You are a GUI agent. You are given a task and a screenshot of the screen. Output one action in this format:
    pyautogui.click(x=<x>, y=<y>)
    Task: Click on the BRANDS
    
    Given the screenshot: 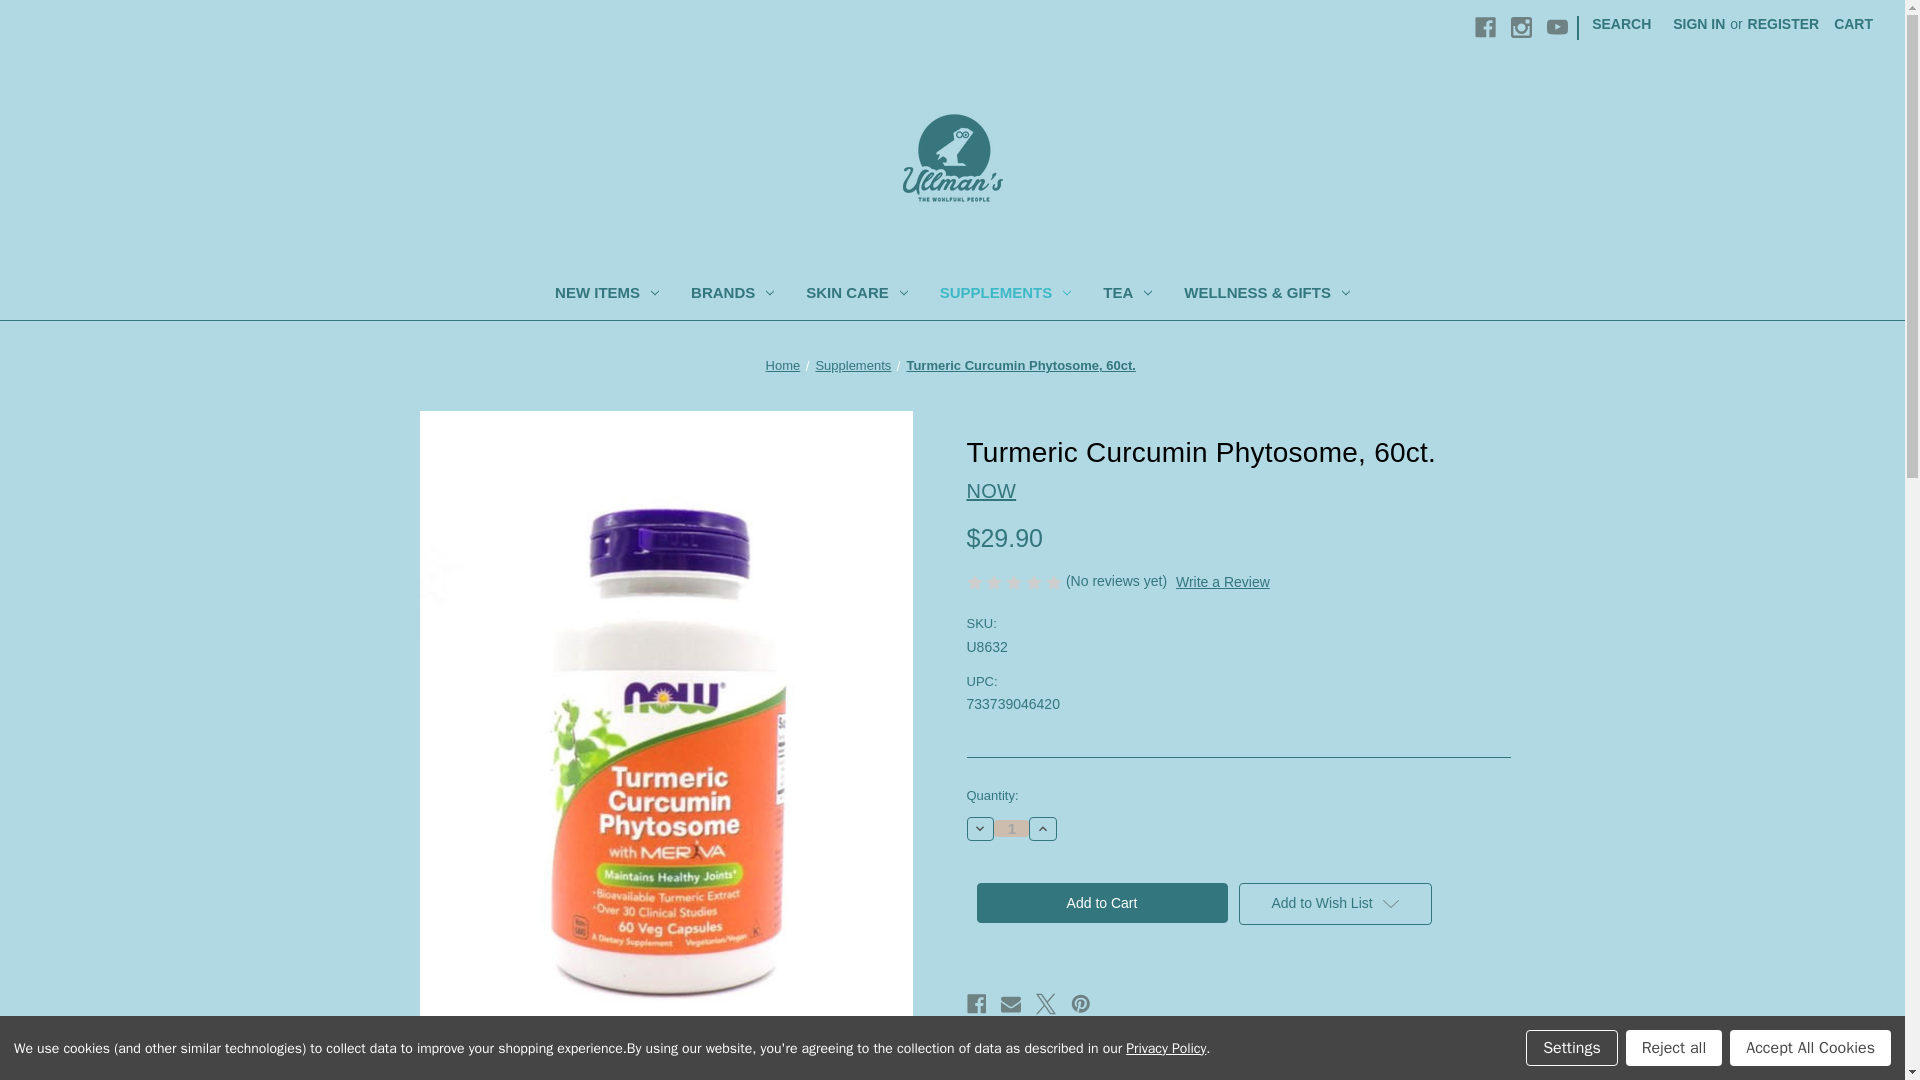 What is the action you would take?
    pyautogui.click(x=732, y=295)
    